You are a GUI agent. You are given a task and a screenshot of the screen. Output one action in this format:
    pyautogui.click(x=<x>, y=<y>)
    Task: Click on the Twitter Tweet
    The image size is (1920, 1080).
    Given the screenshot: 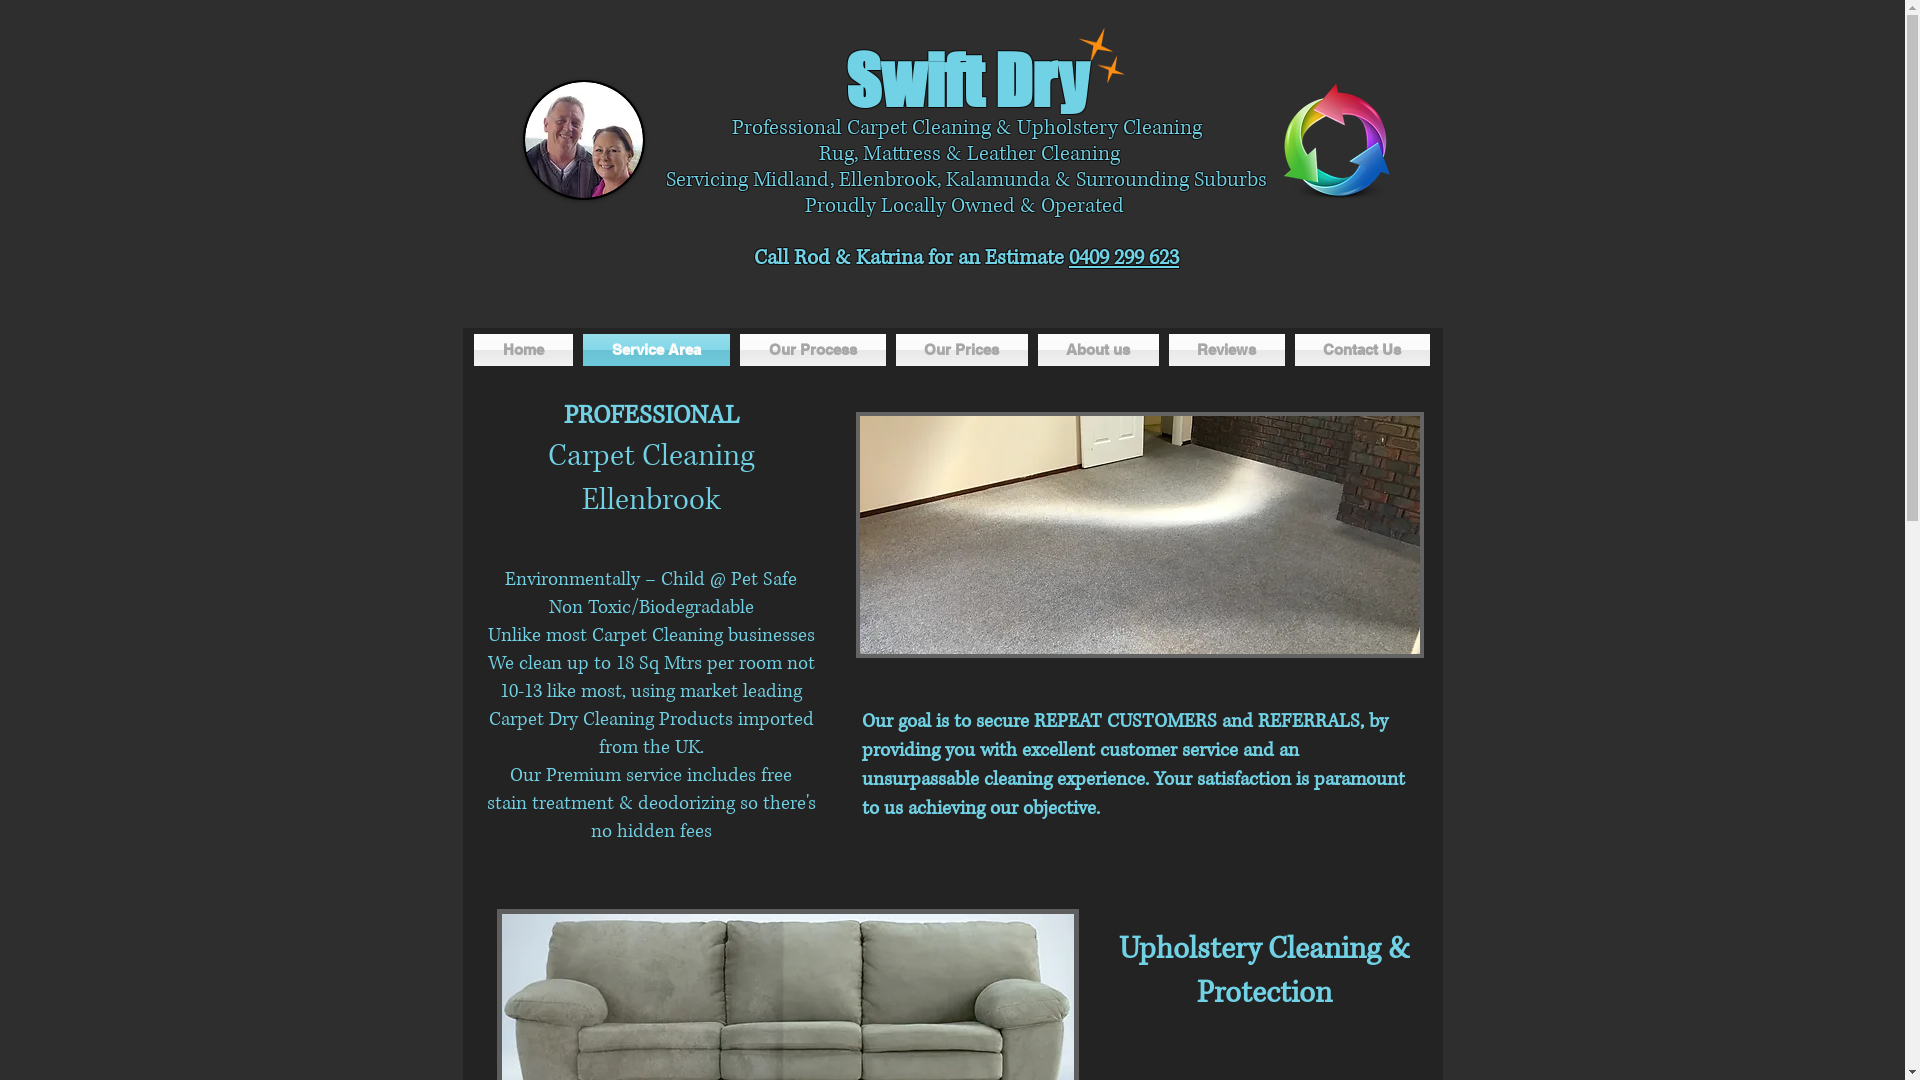 What is the action you would take?
    pyautogui.click(x=940, y=296)
    